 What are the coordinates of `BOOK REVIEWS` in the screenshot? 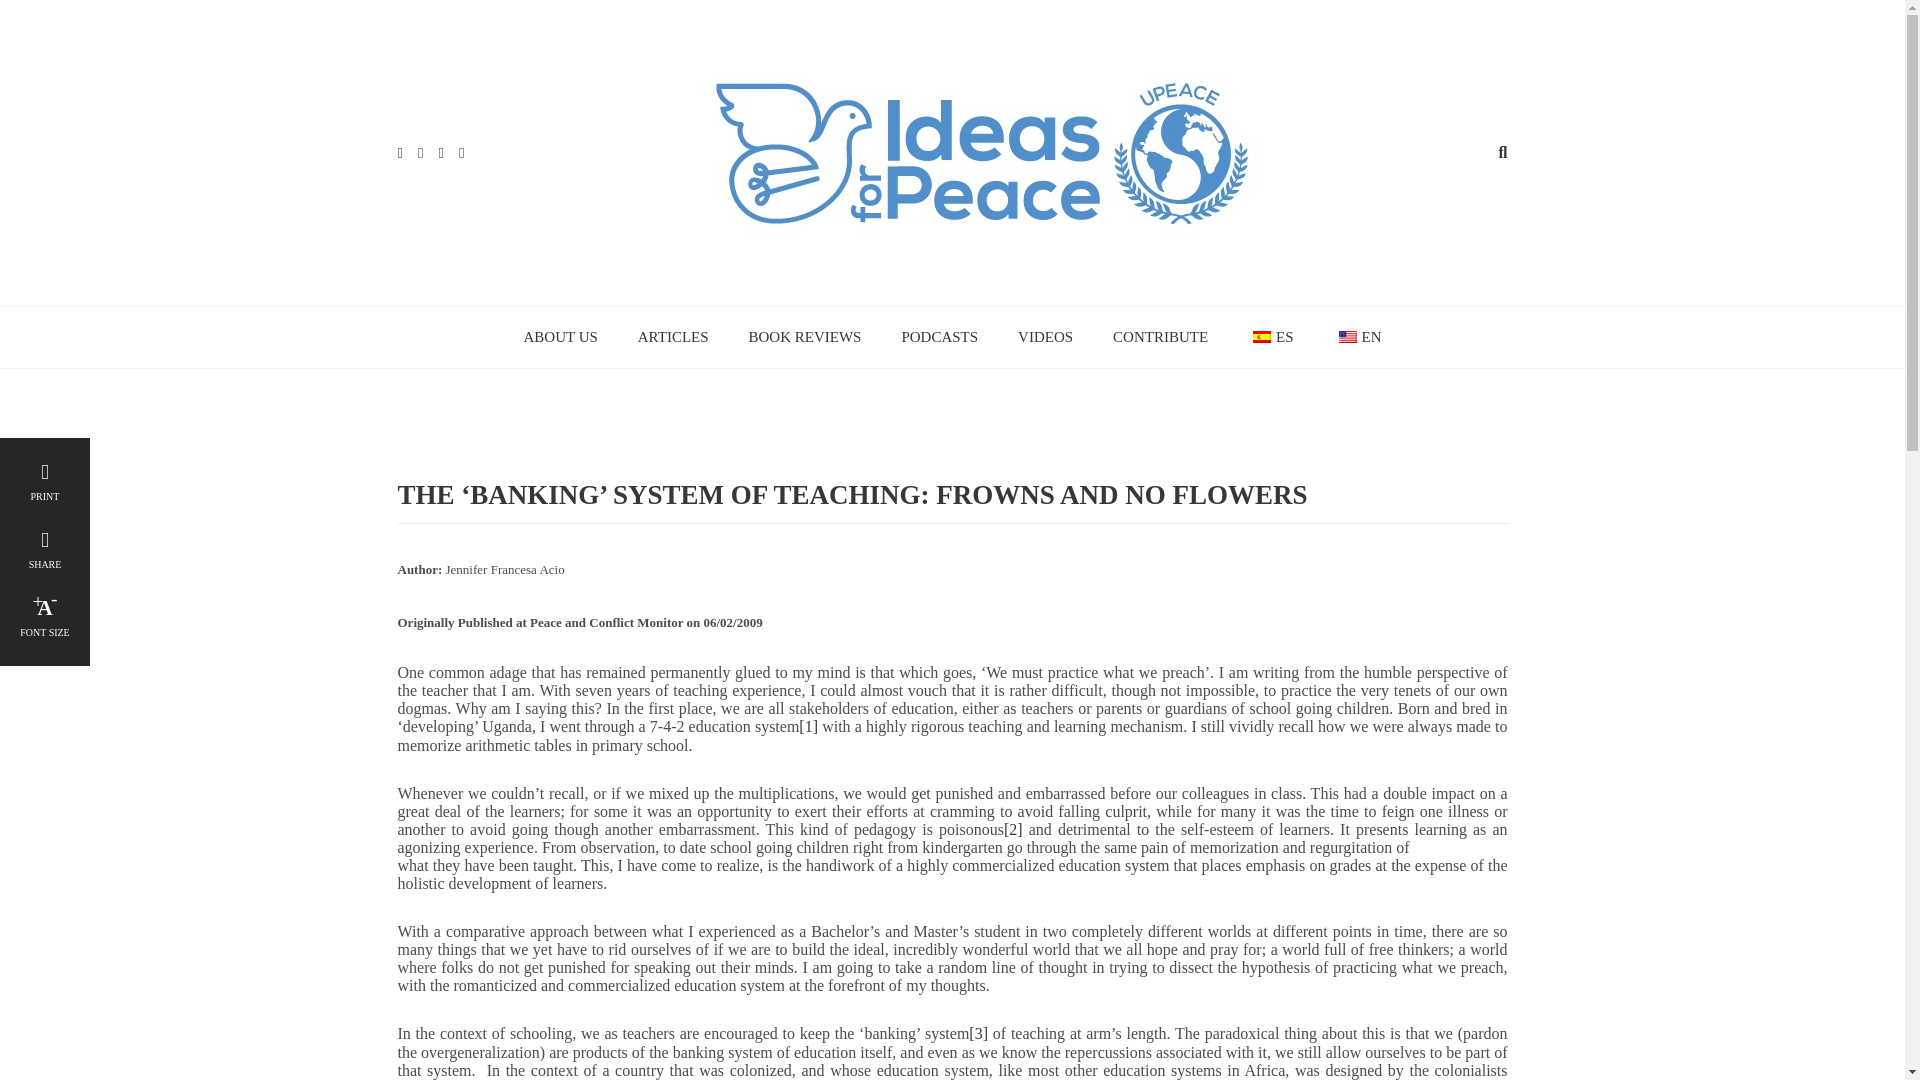 It's located at (805, 337).